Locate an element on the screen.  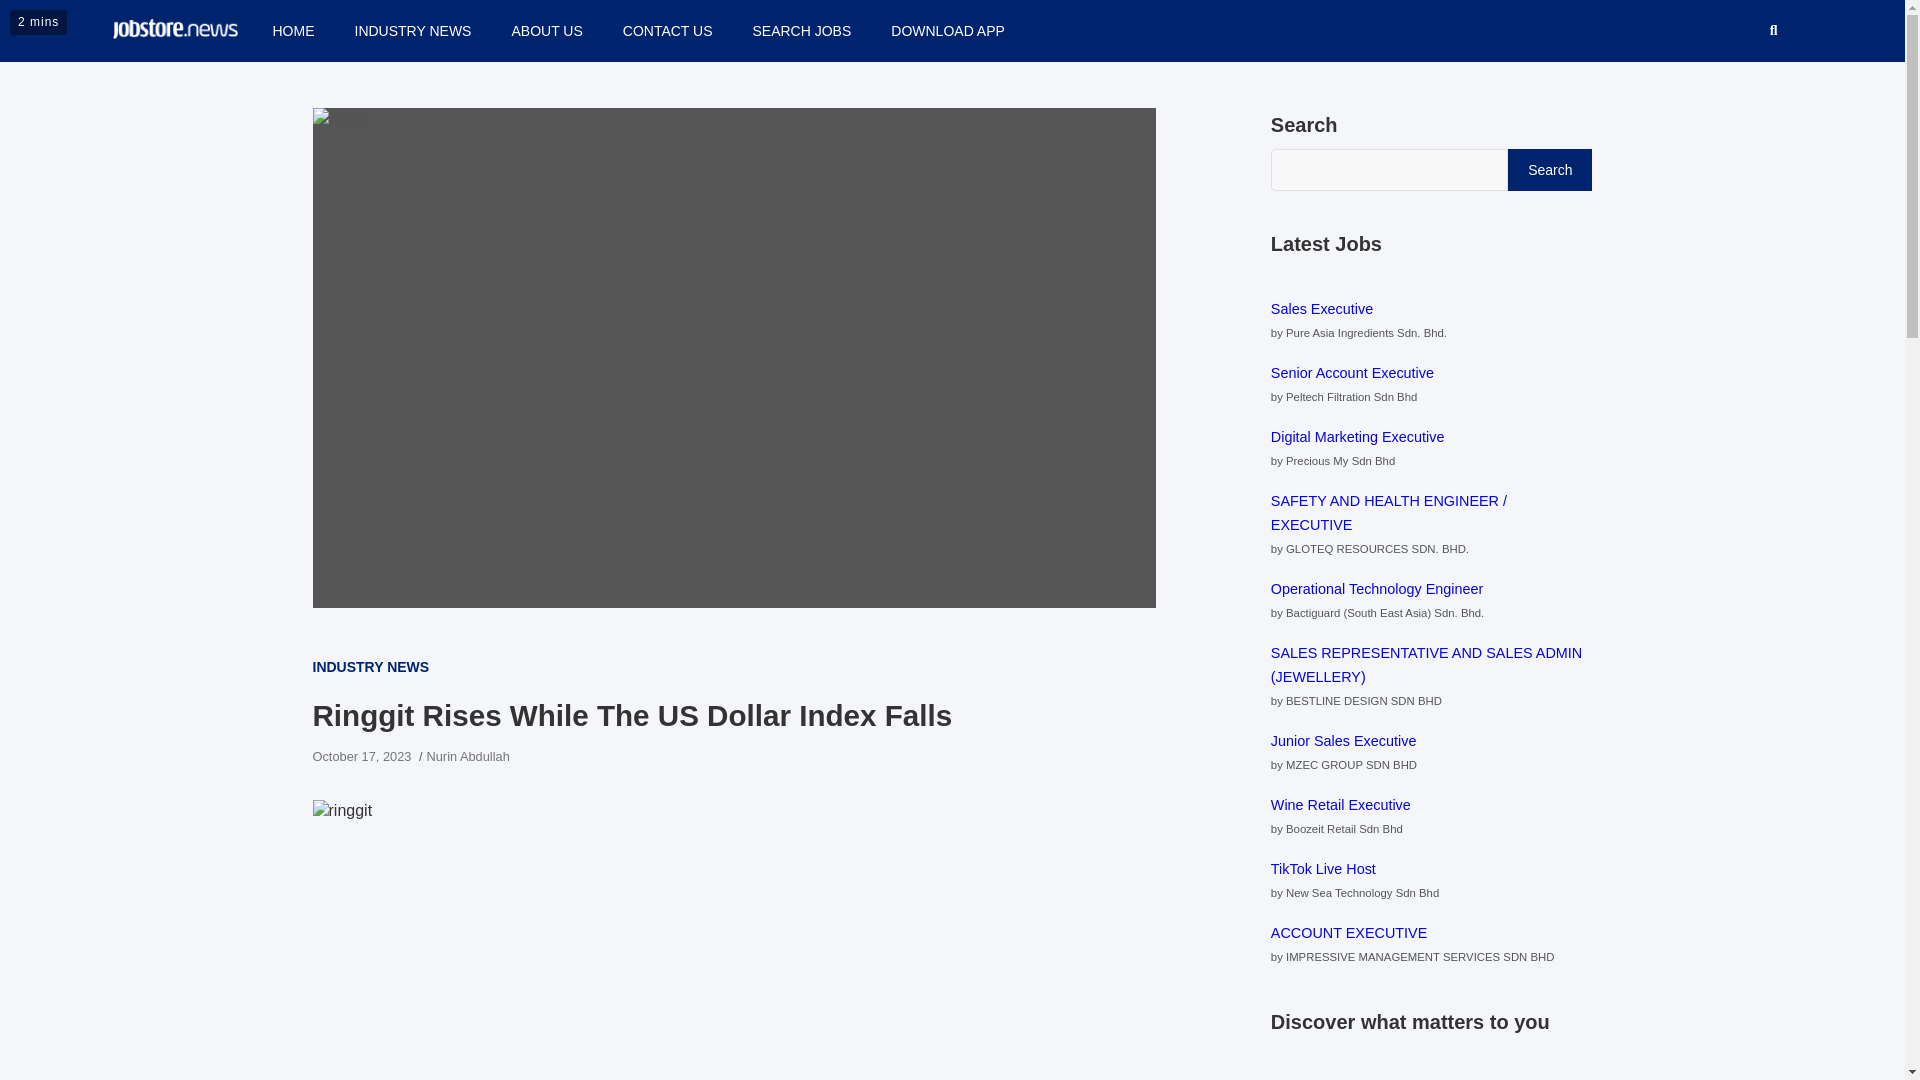
Junior Sales Executive is located at coordinates (1344, 741).